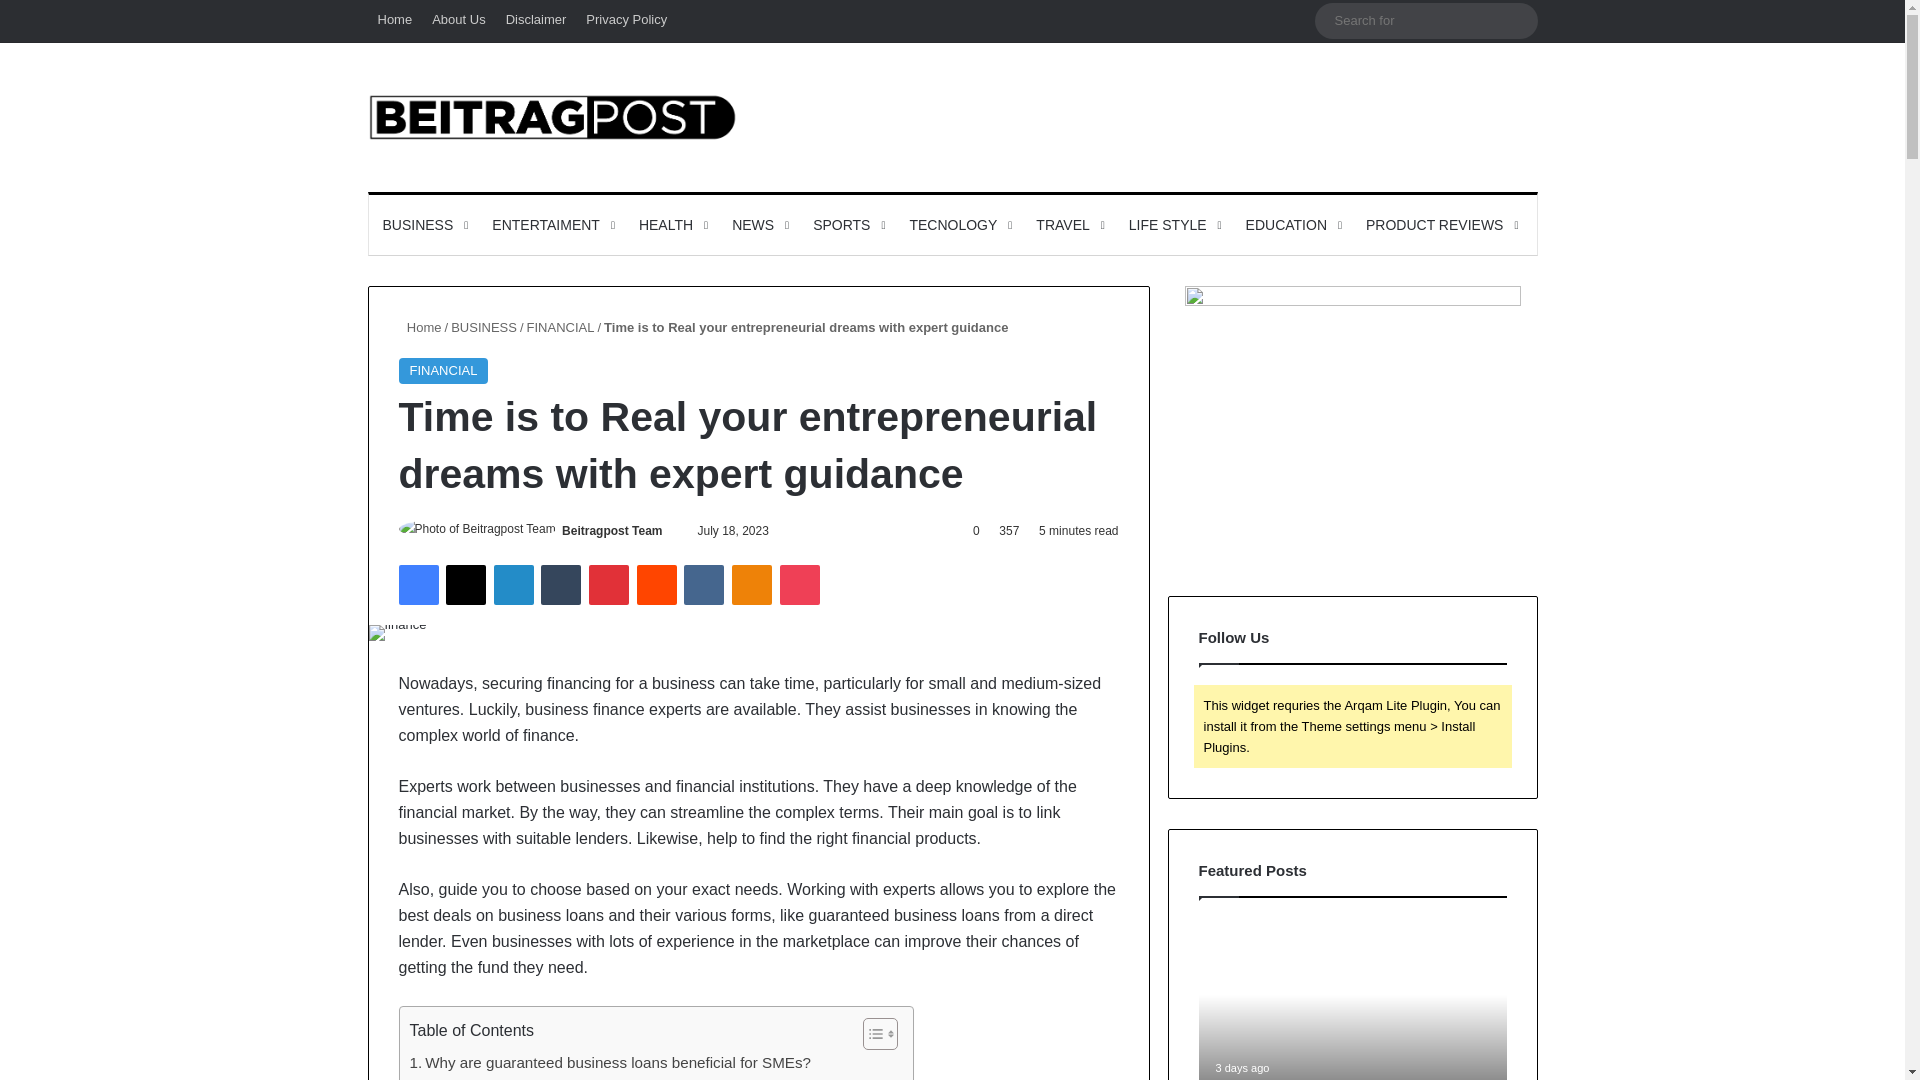 The height and width of the screenshot is (1080, 1920). I want to click on X, so click(465, 584).